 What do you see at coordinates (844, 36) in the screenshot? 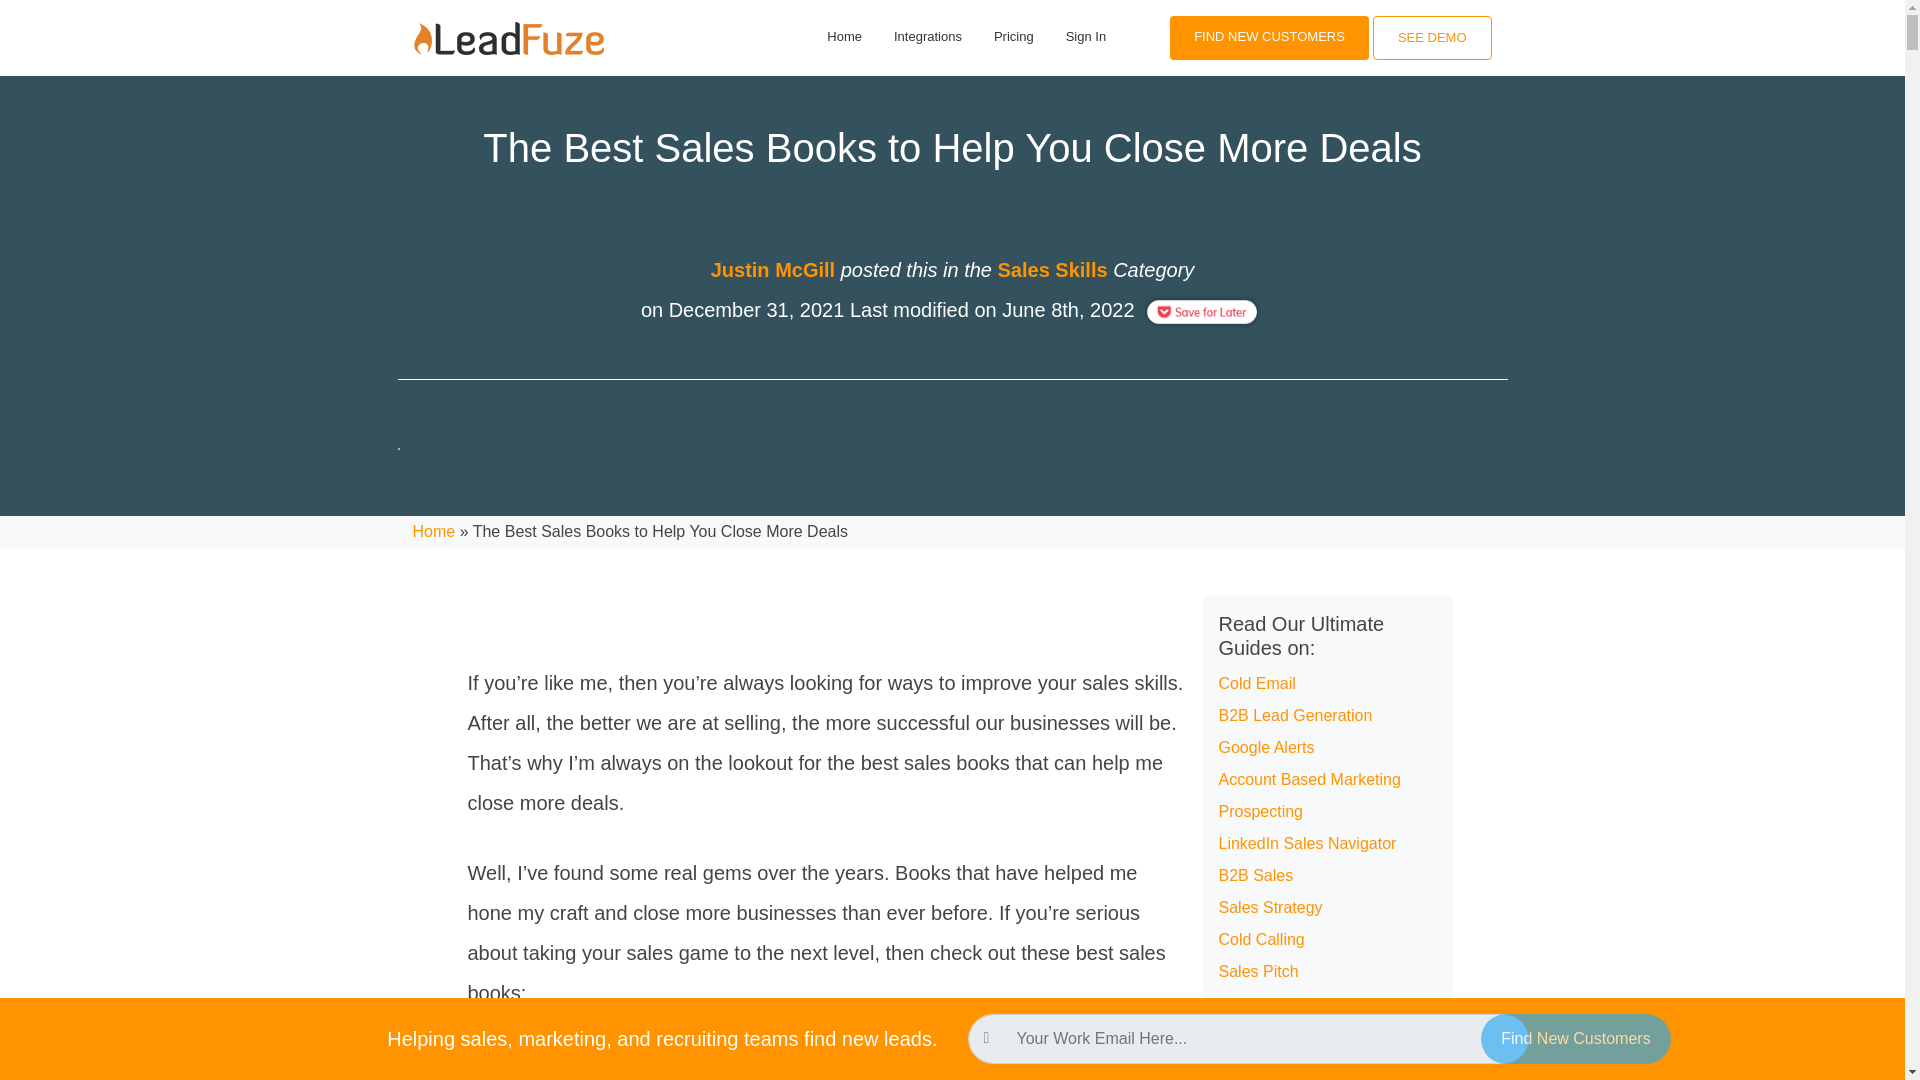
I see `Home` at bounding box center [844, 36].